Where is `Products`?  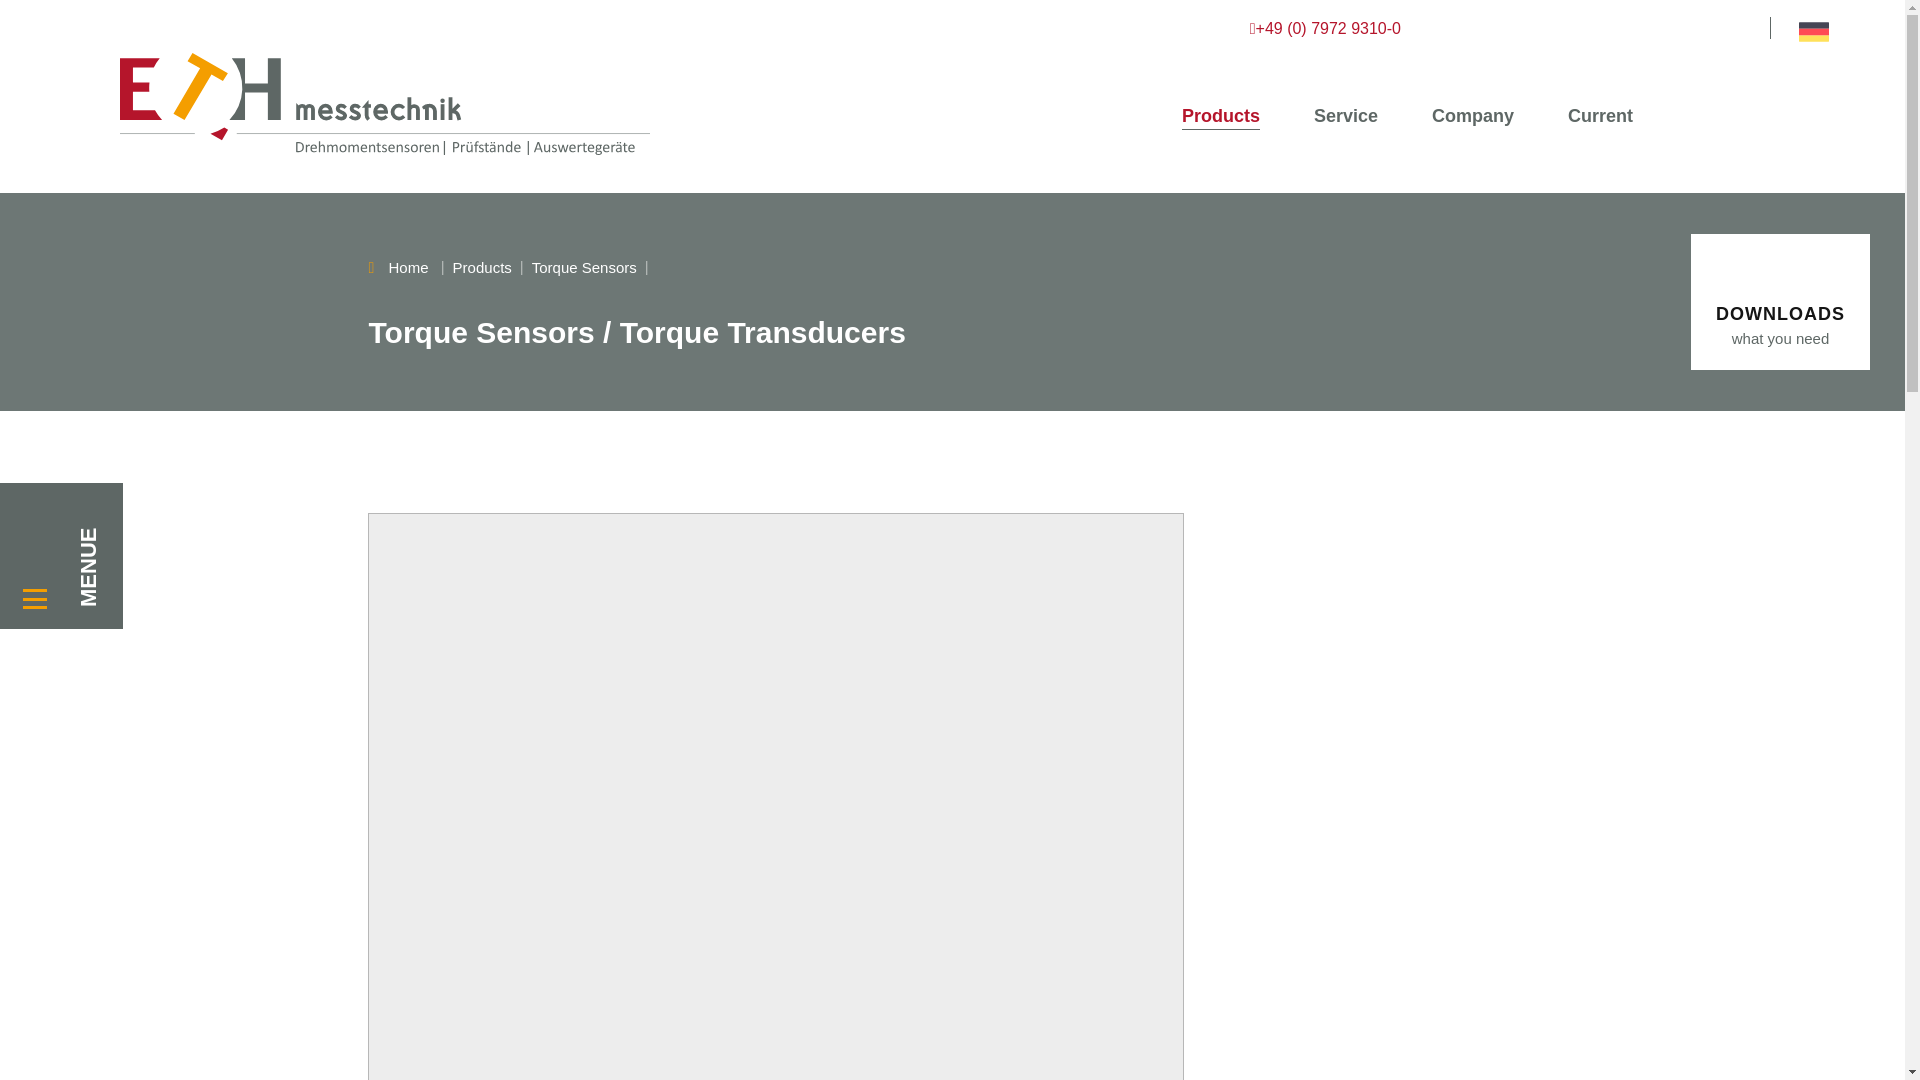 Products is located at coordinates (1220, 116).